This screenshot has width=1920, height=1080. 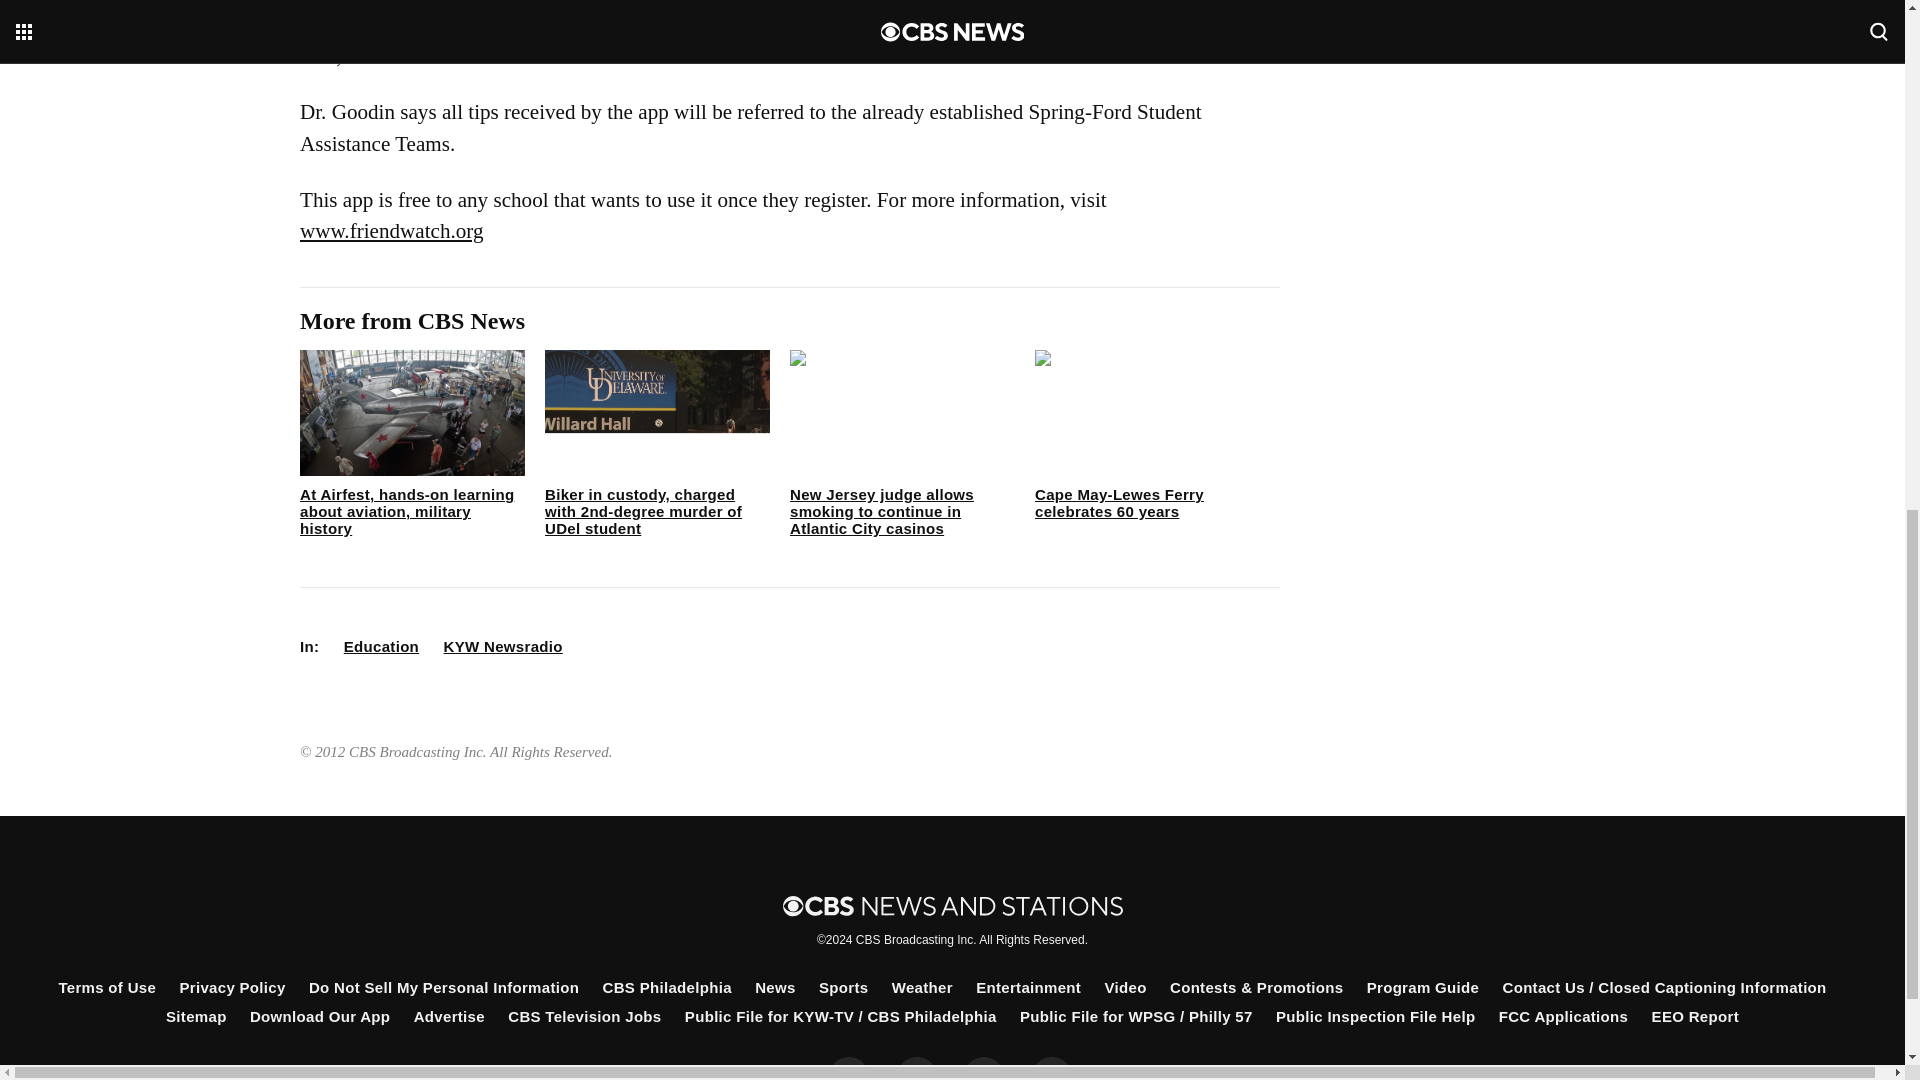 What do you see at coordinates (1052, 1068) in the screenshot?
I see `youtube` at bounding box center [1052, 1068].